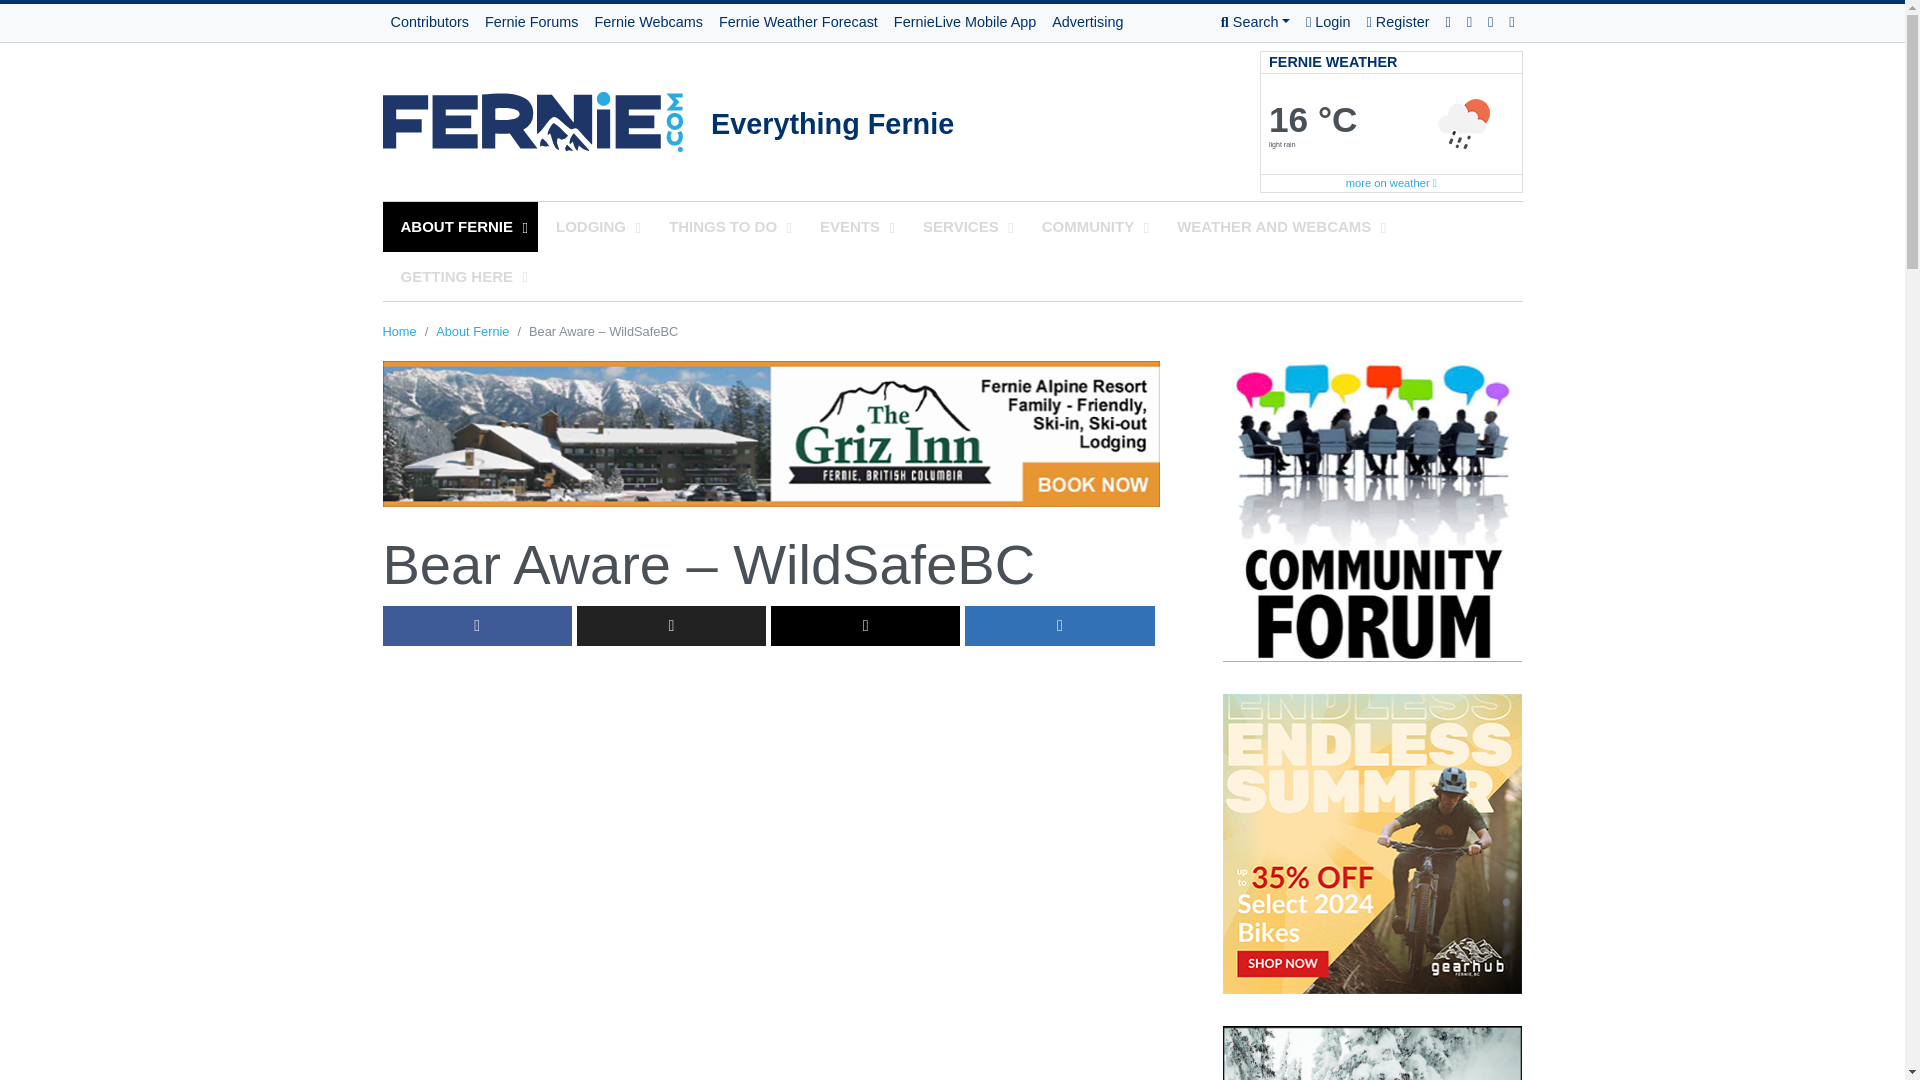  Describe the element at coordinates (1087, 23) in the screenshot. I see `Advertising` at that location.